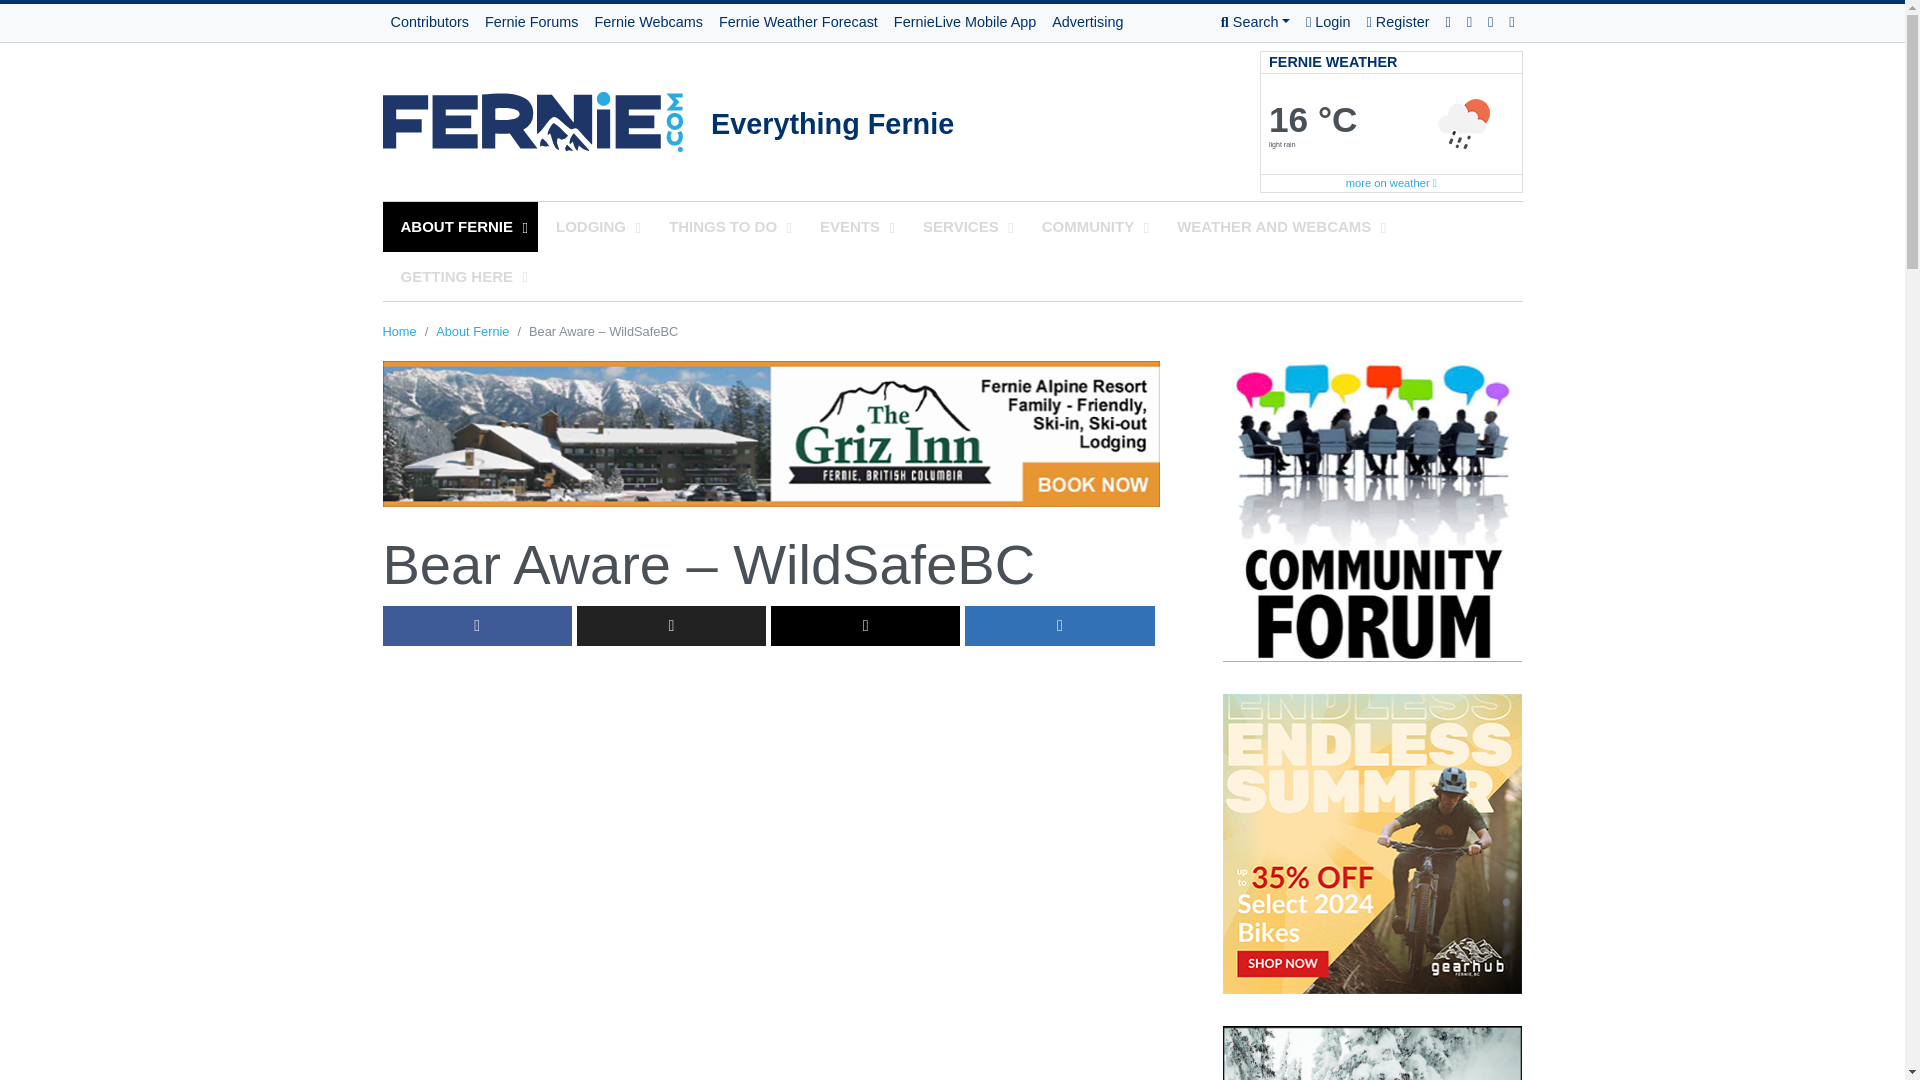  Describe the element at coordinates (1087, 23) in the screenshot. I see `Advertising` at that location.